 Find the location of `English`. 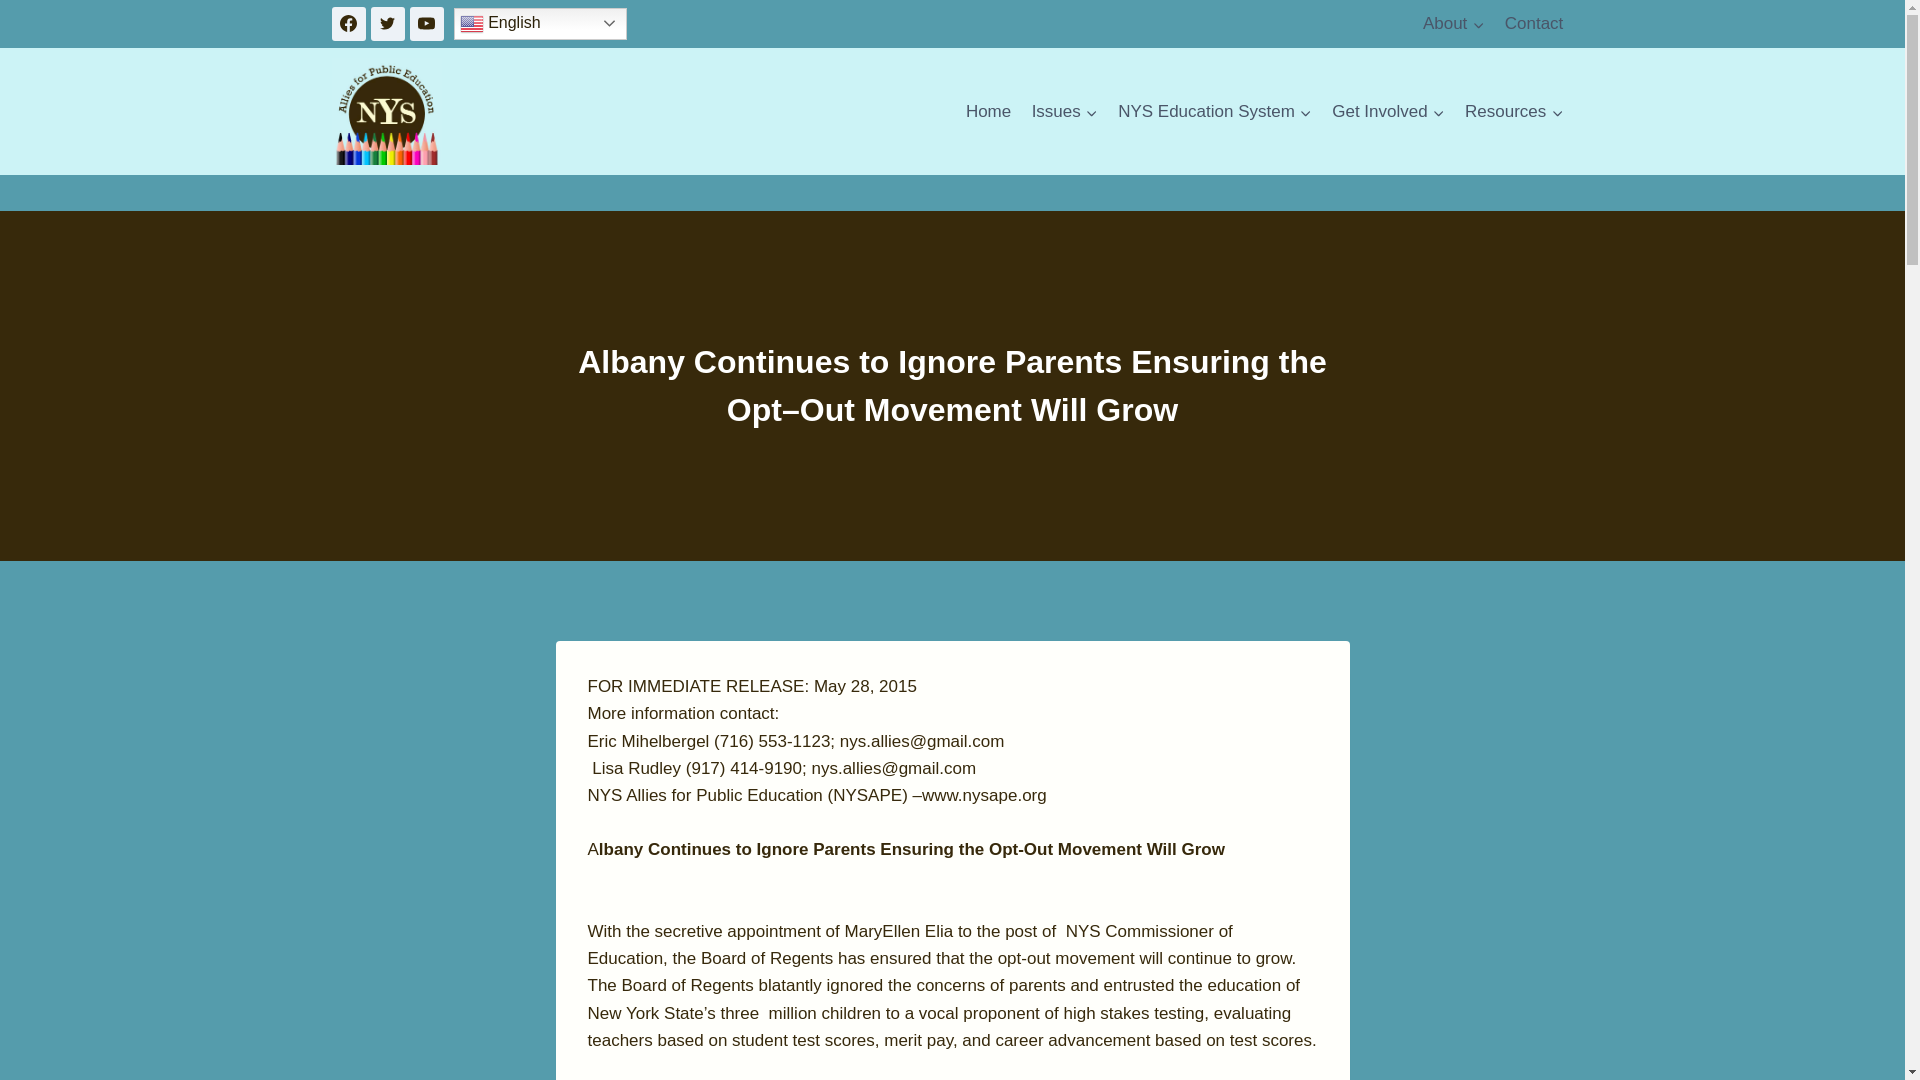

English is located at coordinates (540, 23).